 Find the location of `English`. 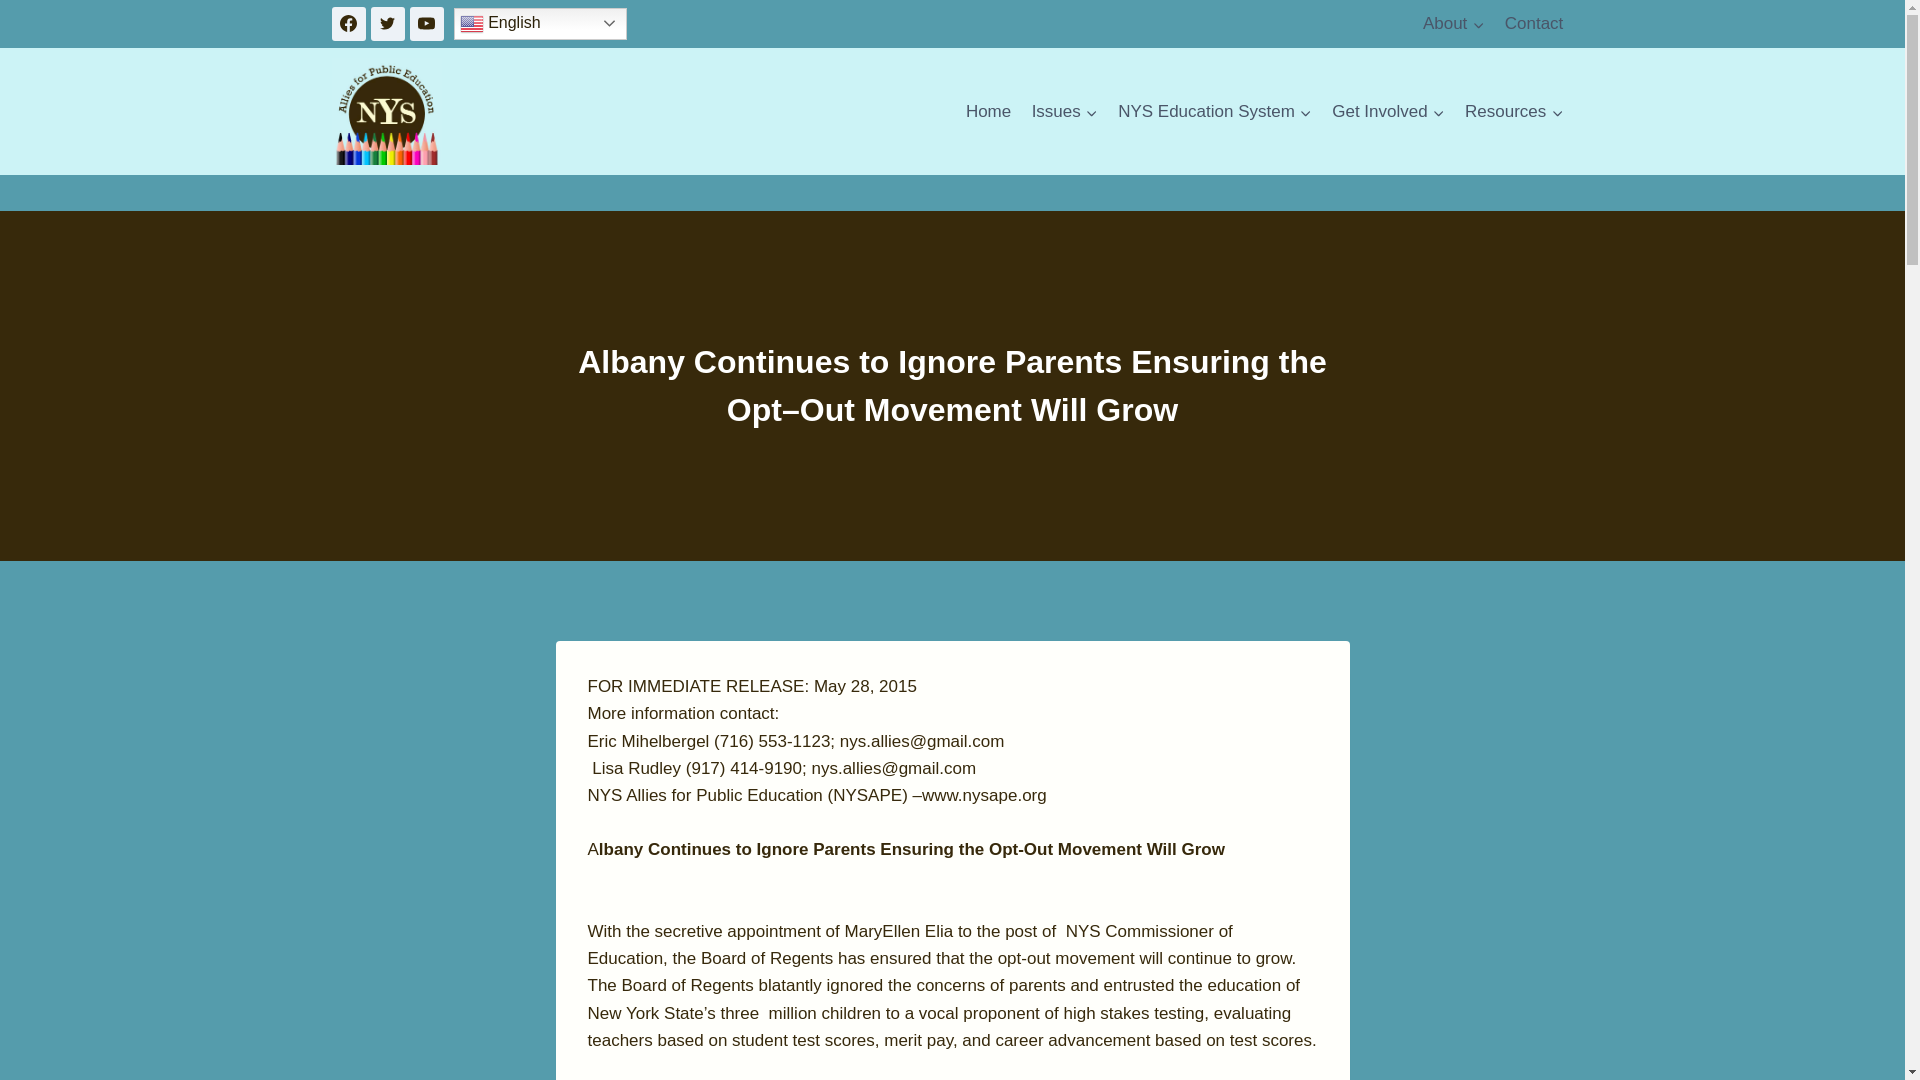

English is located at coordinates (540, 23).